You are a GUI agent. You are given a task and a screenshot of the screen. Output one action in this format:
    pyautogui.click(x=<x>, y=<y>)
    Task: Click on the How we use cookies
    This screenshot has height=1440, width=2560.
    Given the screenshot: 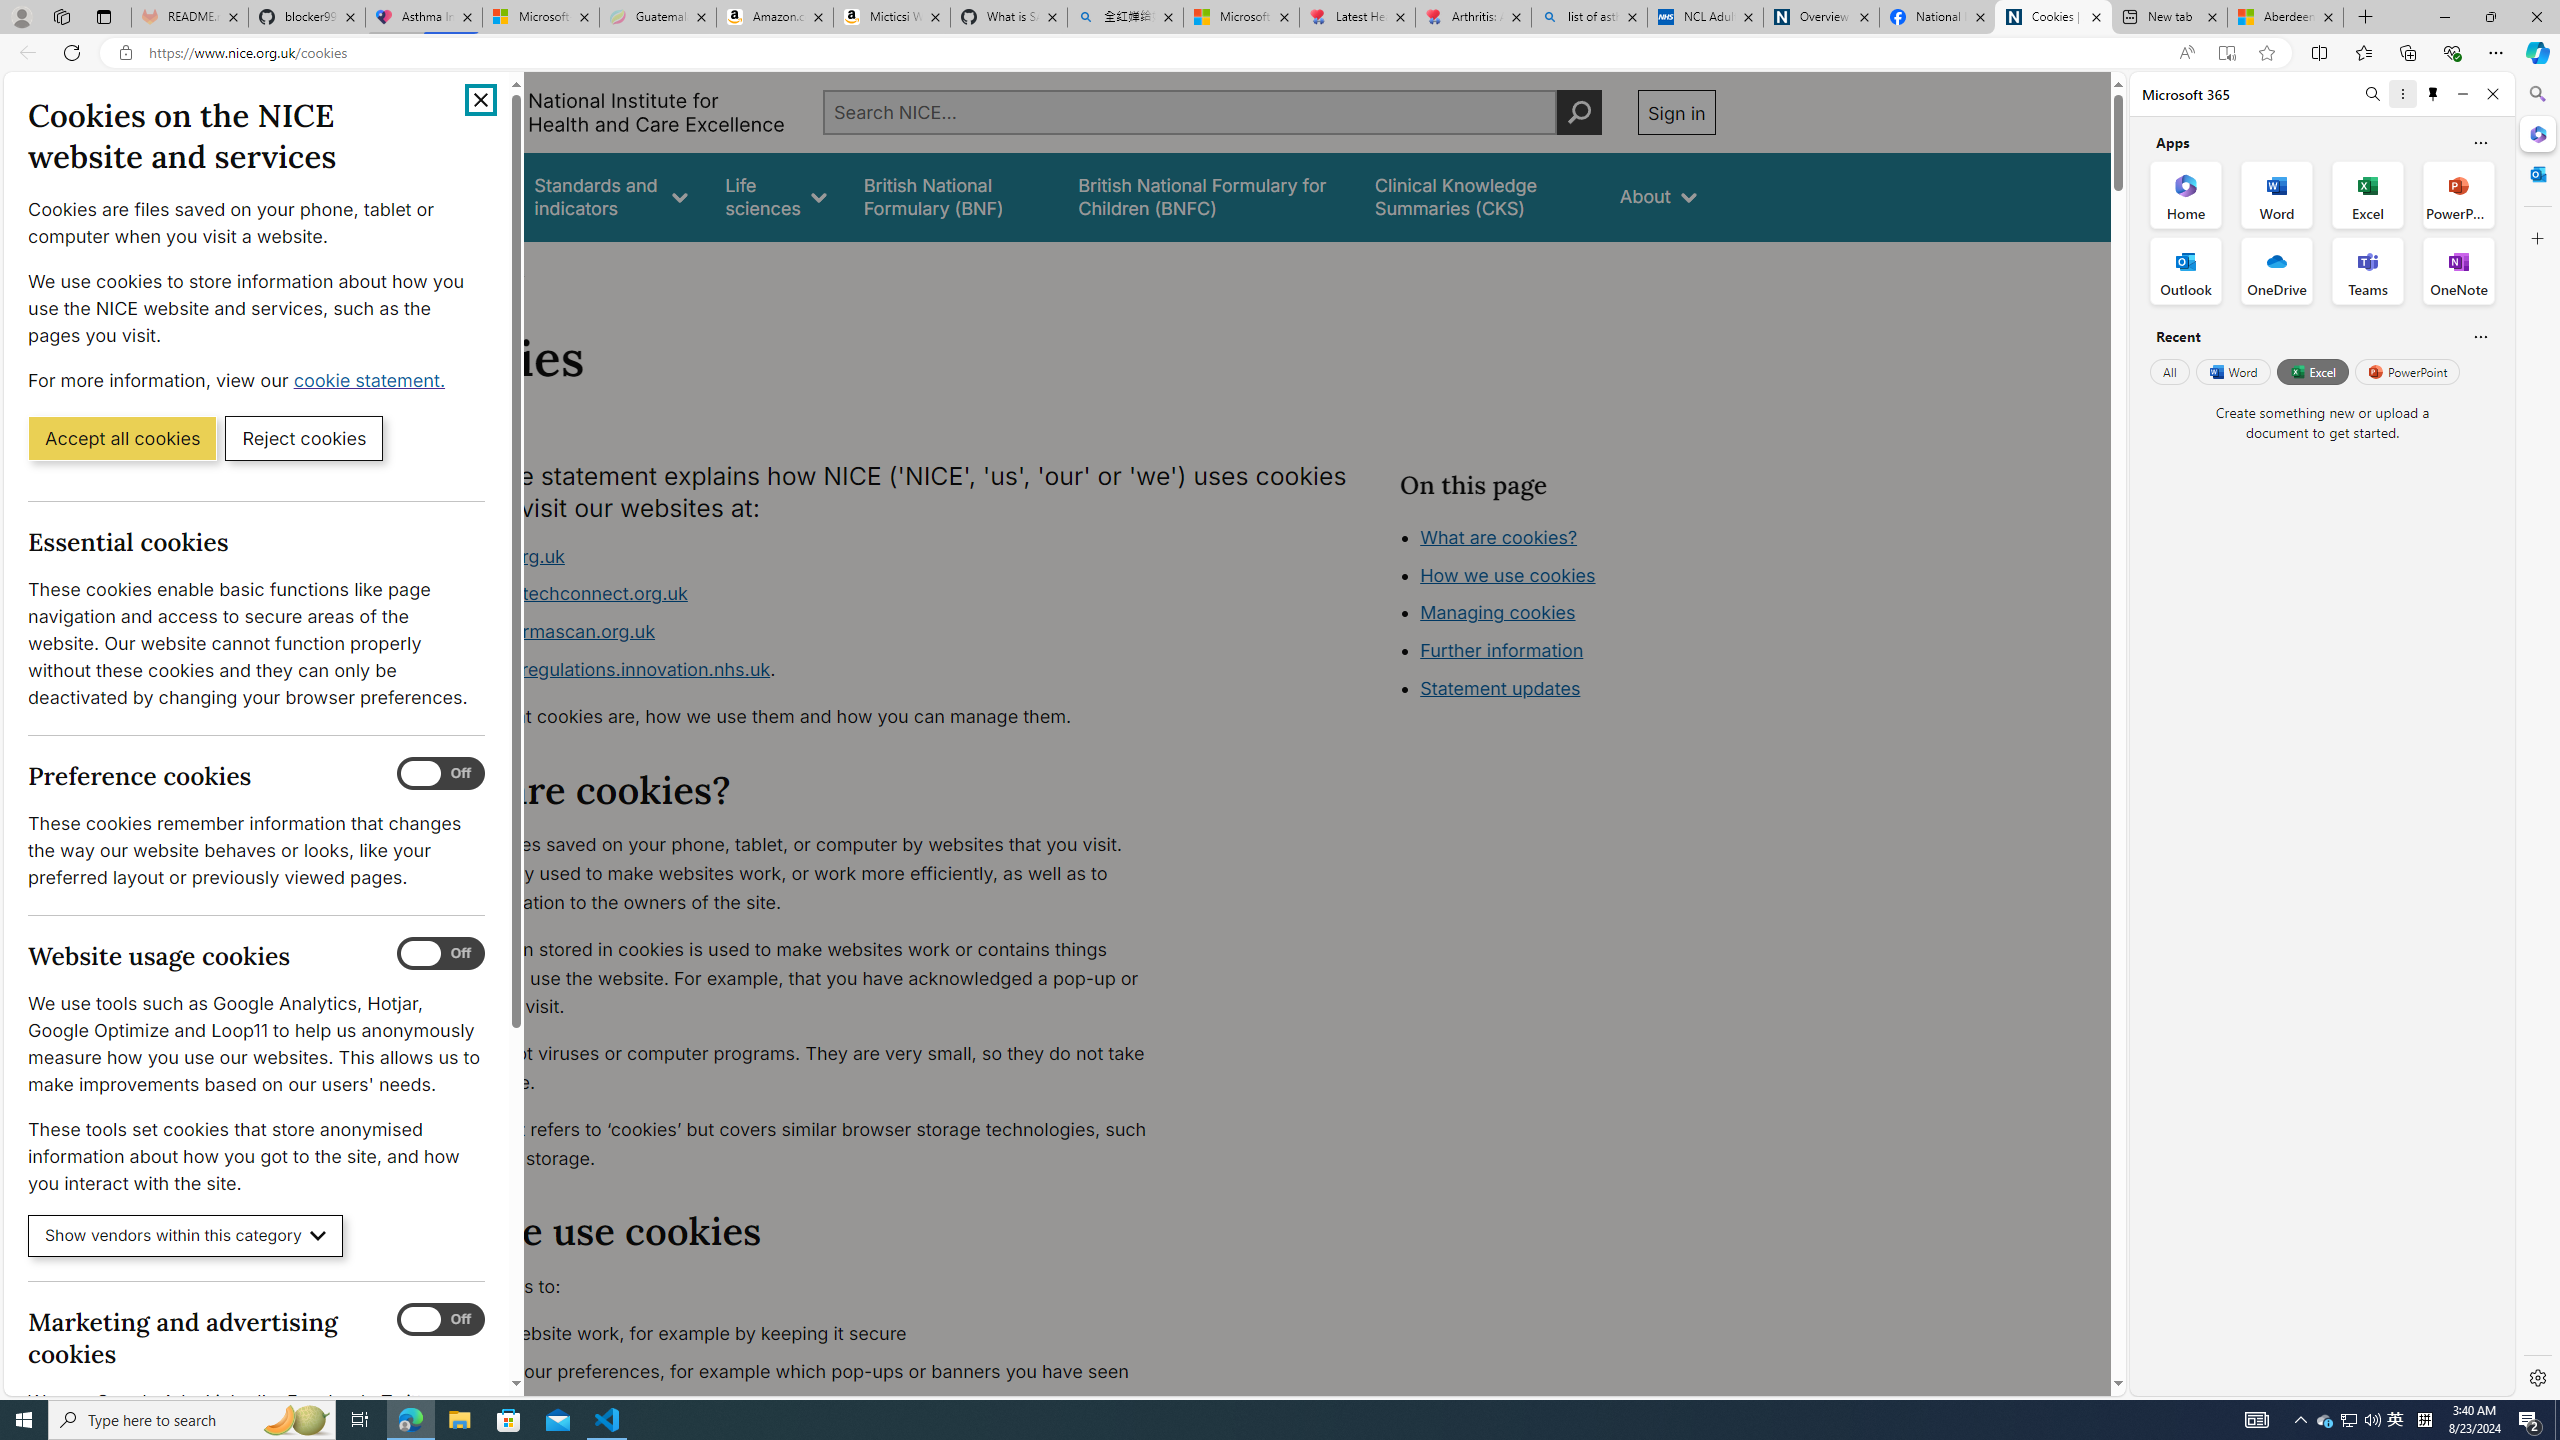 What is the action you would take?
    pyautogui.click(x=1576, y=686)
    